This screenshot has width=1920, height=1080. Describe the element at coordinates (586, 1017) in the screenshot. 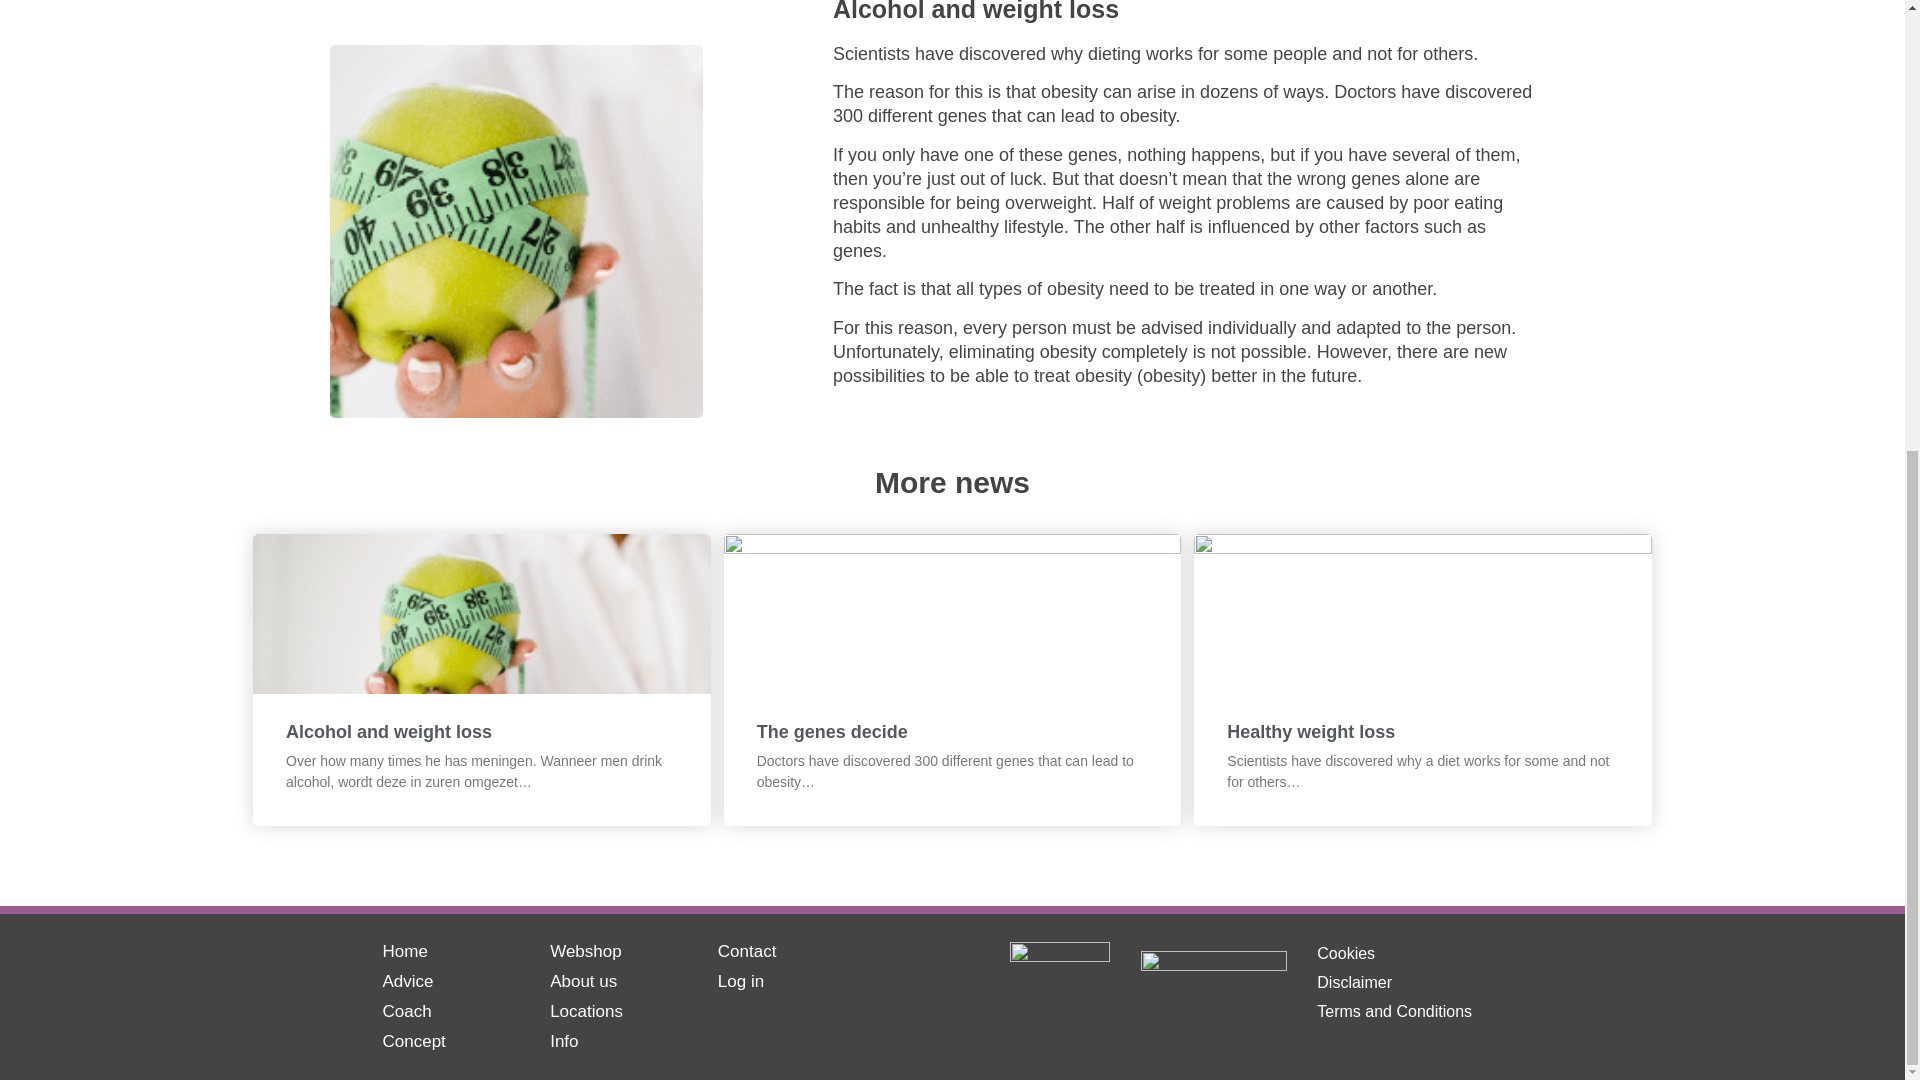

I see `Locations` at that location.